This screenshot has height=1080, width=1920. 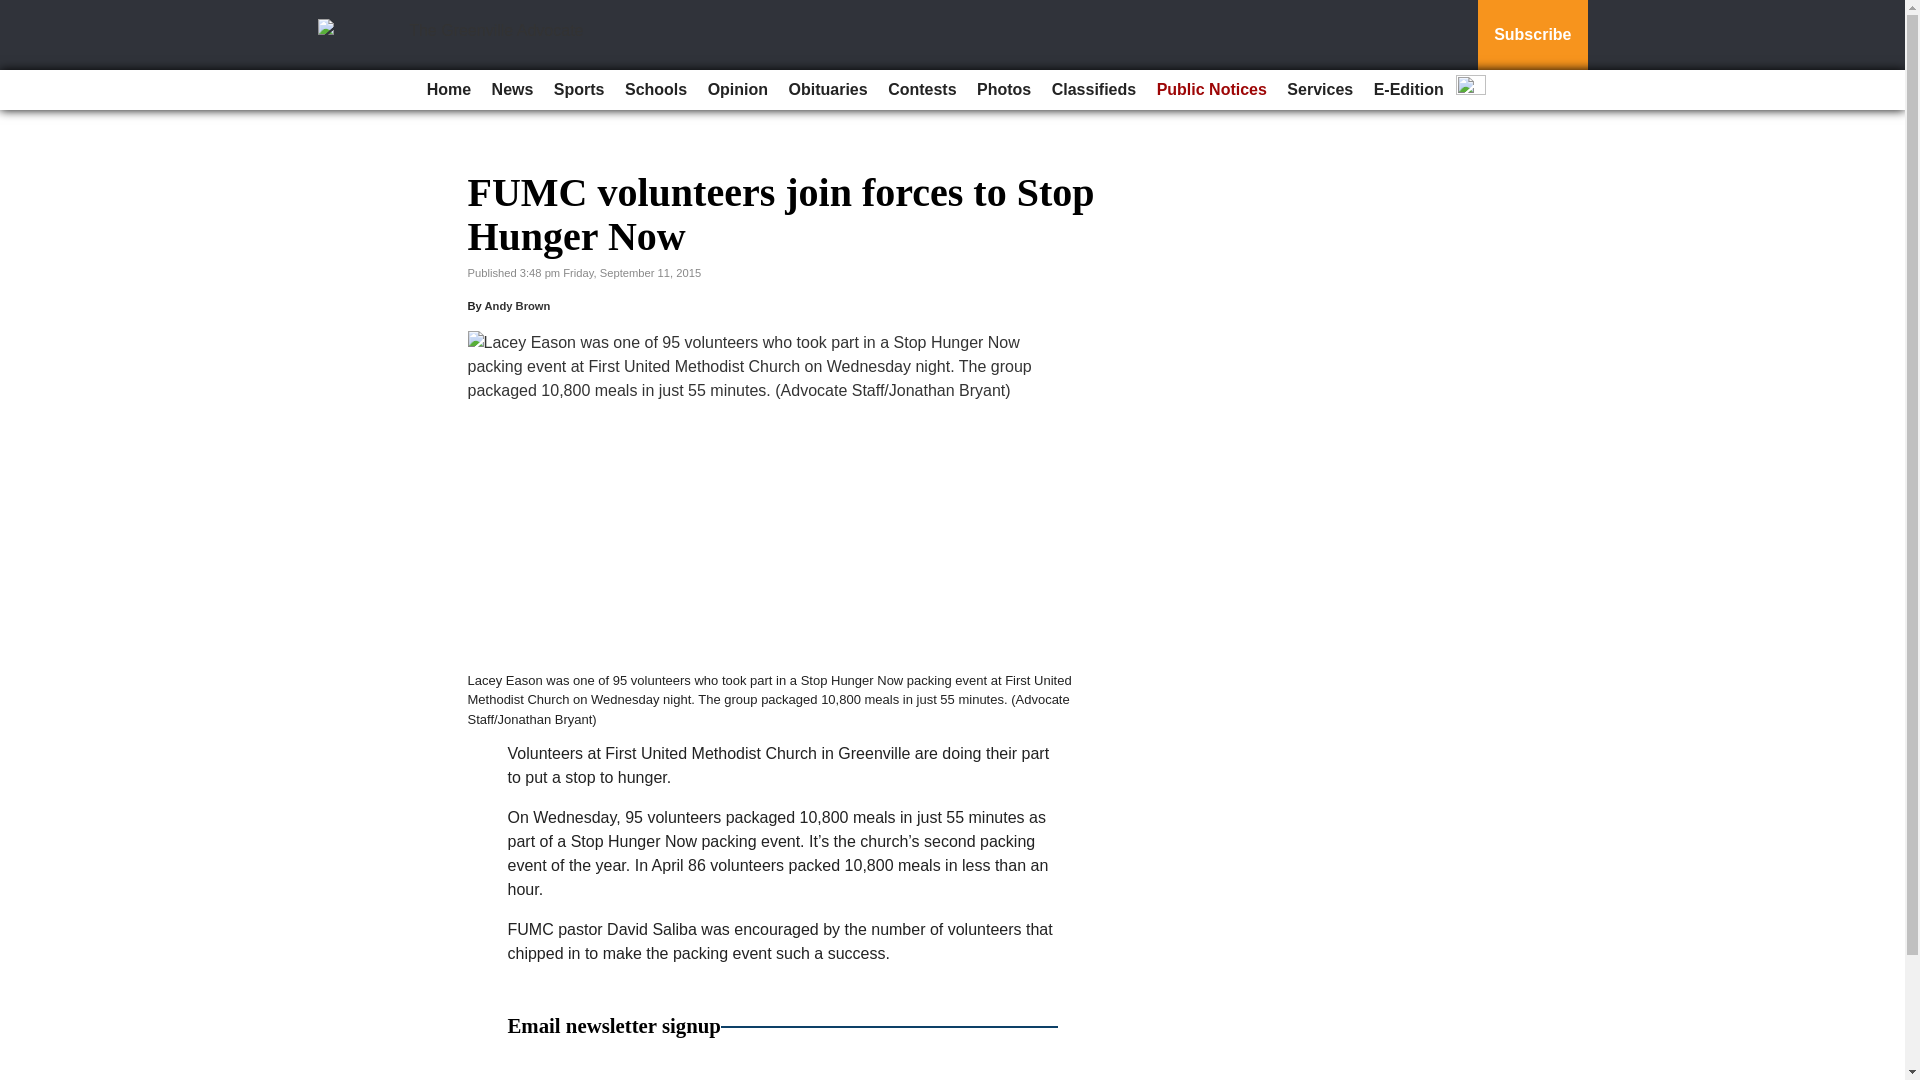 I want to click on Go, so click(x=18, y=12).